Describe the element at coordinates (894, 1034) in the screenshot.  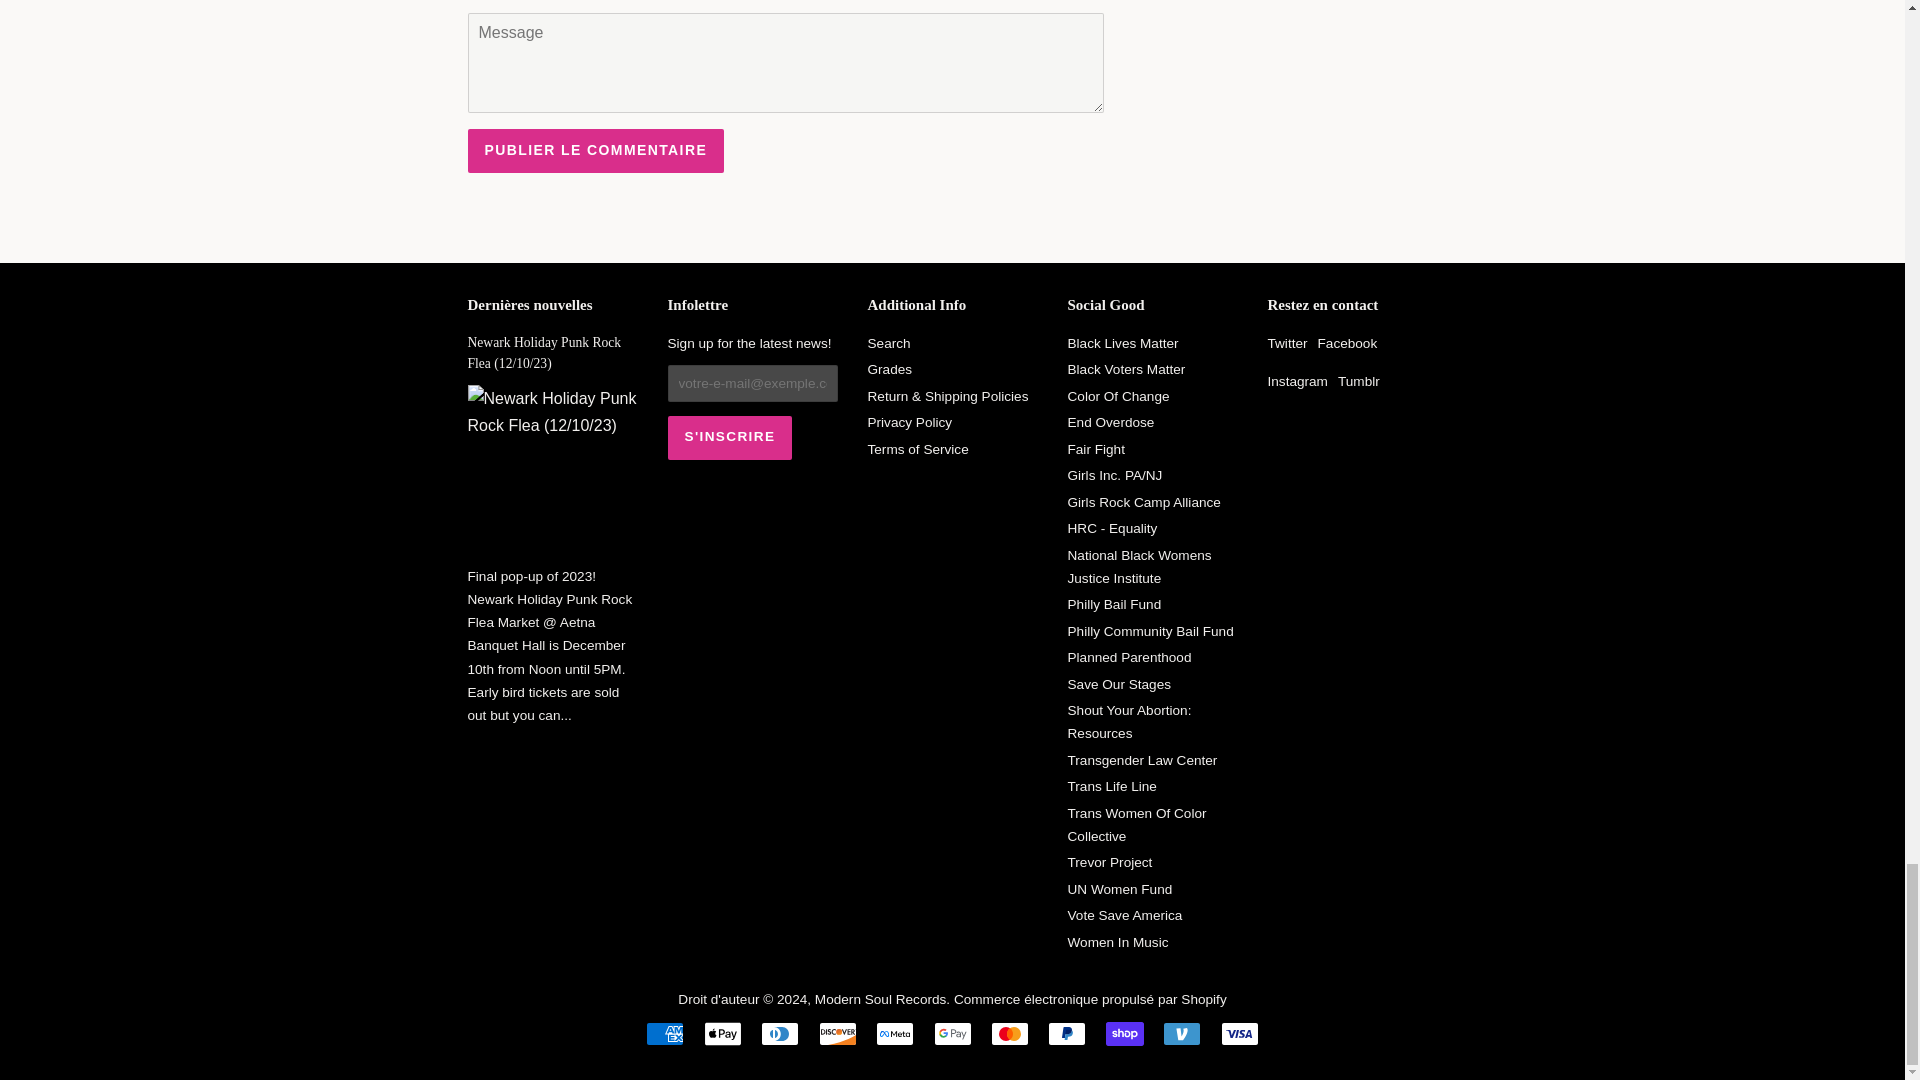
I see `Meta Pay` at that location.